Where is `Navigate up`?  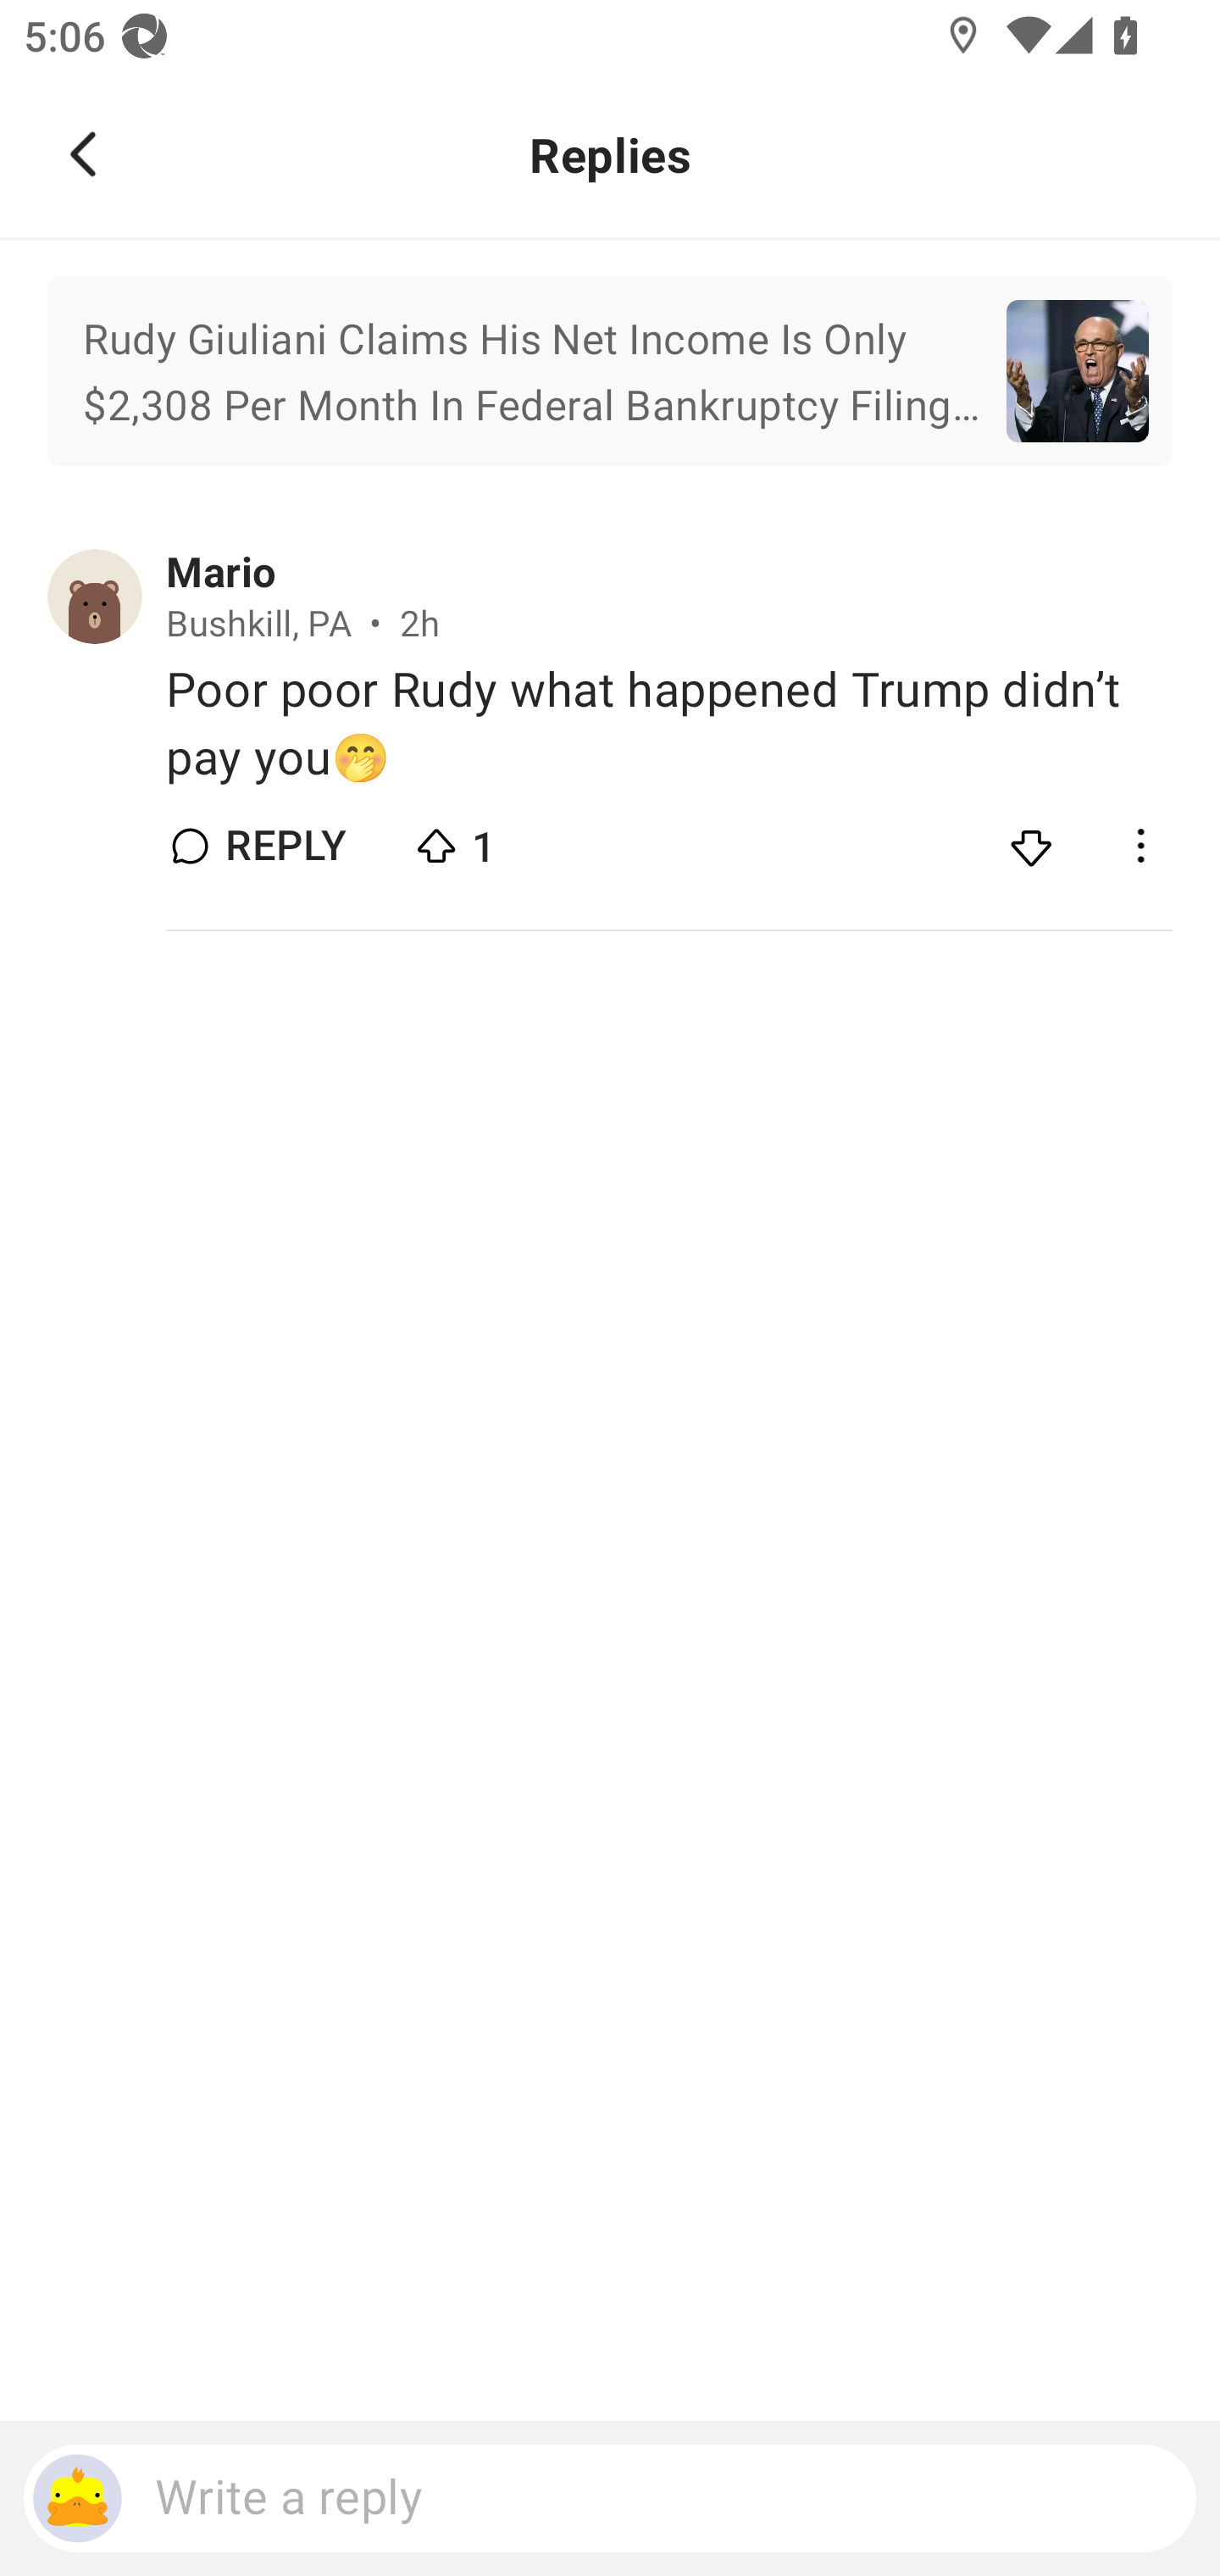
Navigate up is located at coordinates (83, 154).